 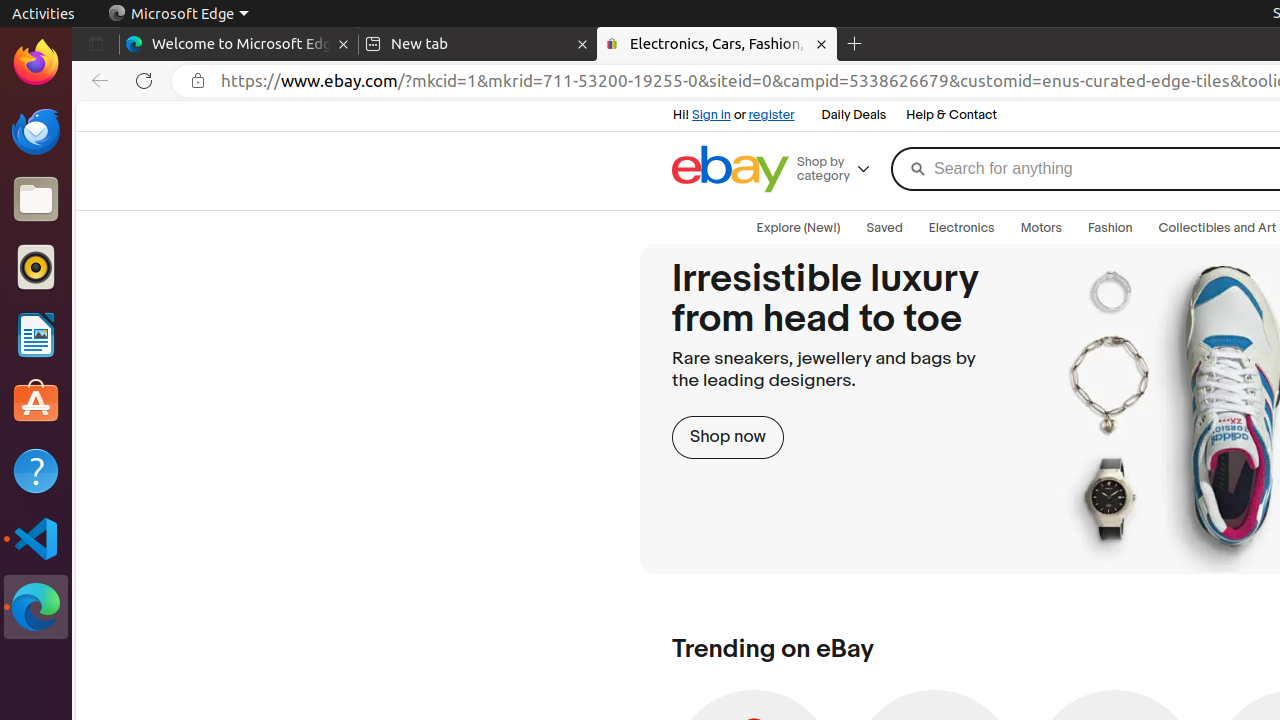 I want to click on Microsoft Edge, so click(x=36, y=607).